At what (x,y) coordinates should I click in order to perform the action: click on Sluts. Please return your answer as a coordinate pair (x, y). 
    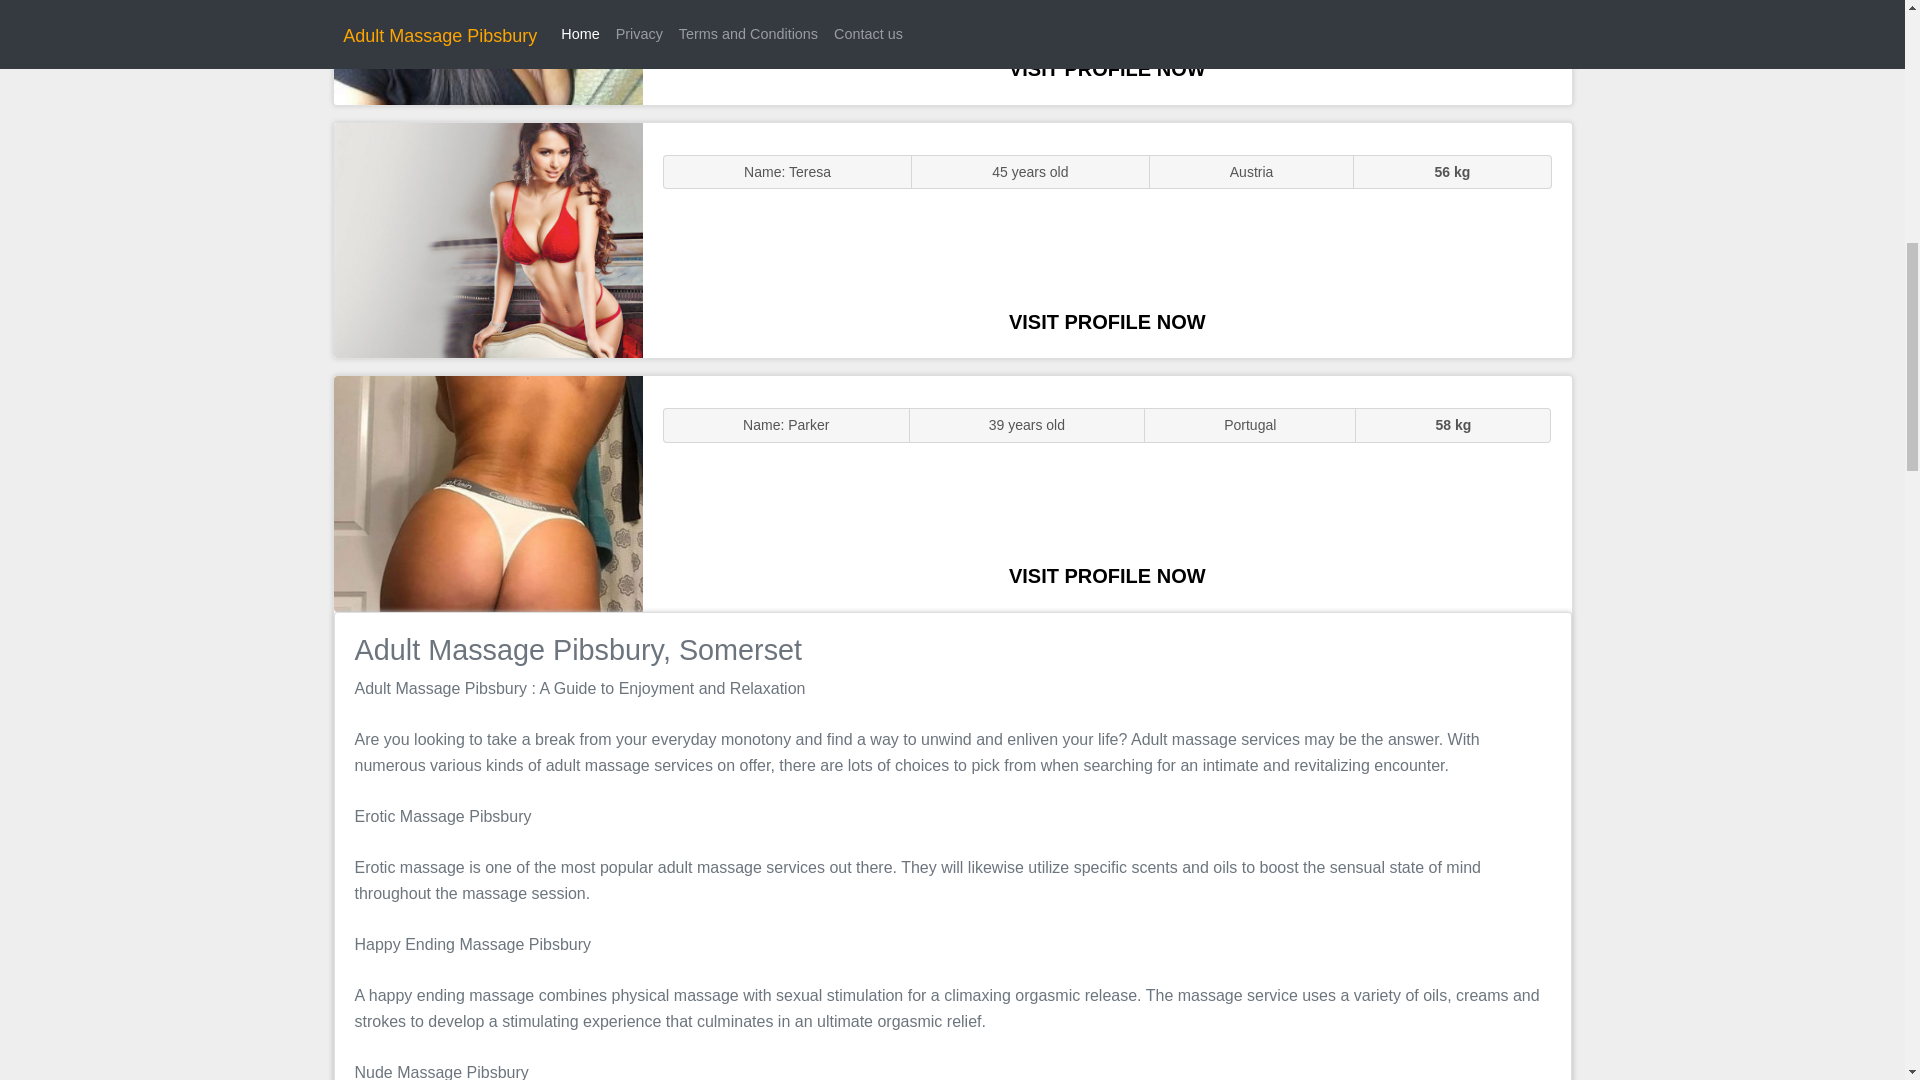
    Looking at the image, I should click on (488, 52).